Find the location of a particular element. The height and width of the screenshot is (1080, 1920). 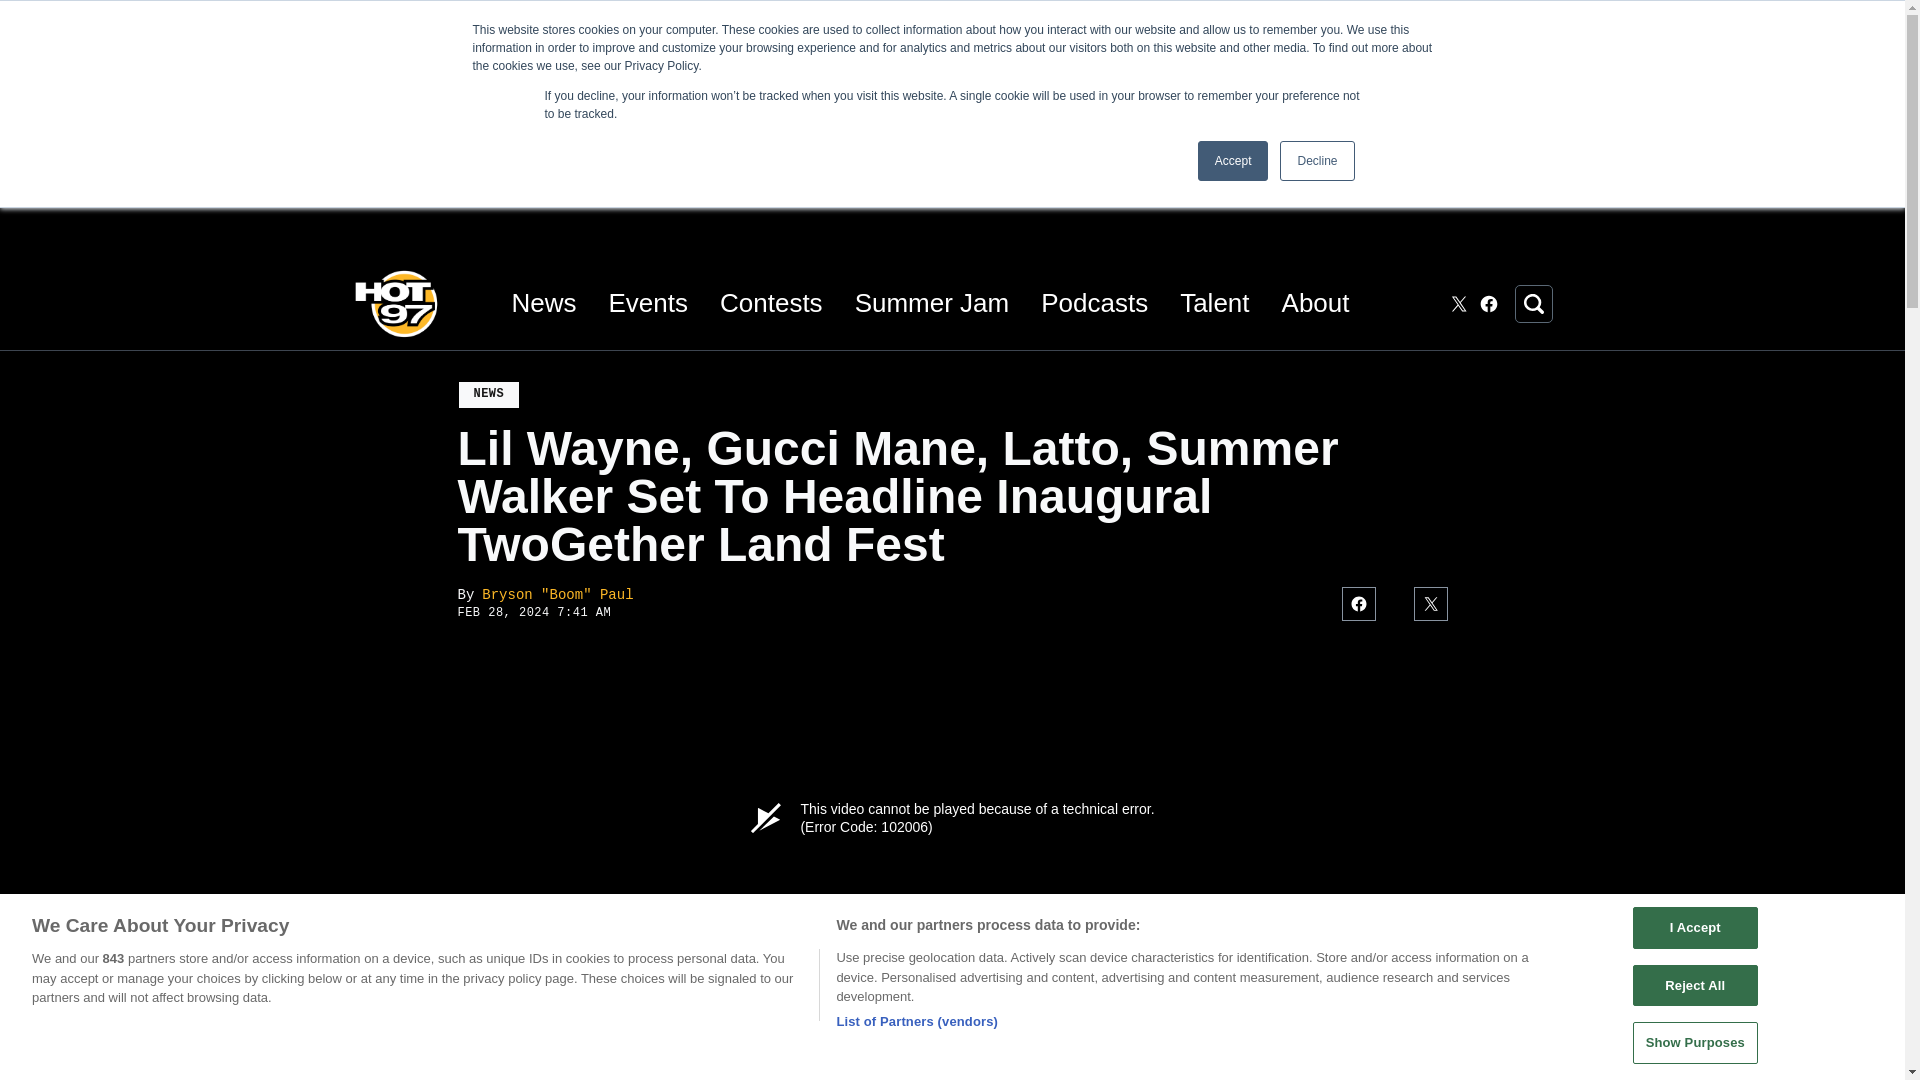

Talent is located at coordinates (1214, 303).